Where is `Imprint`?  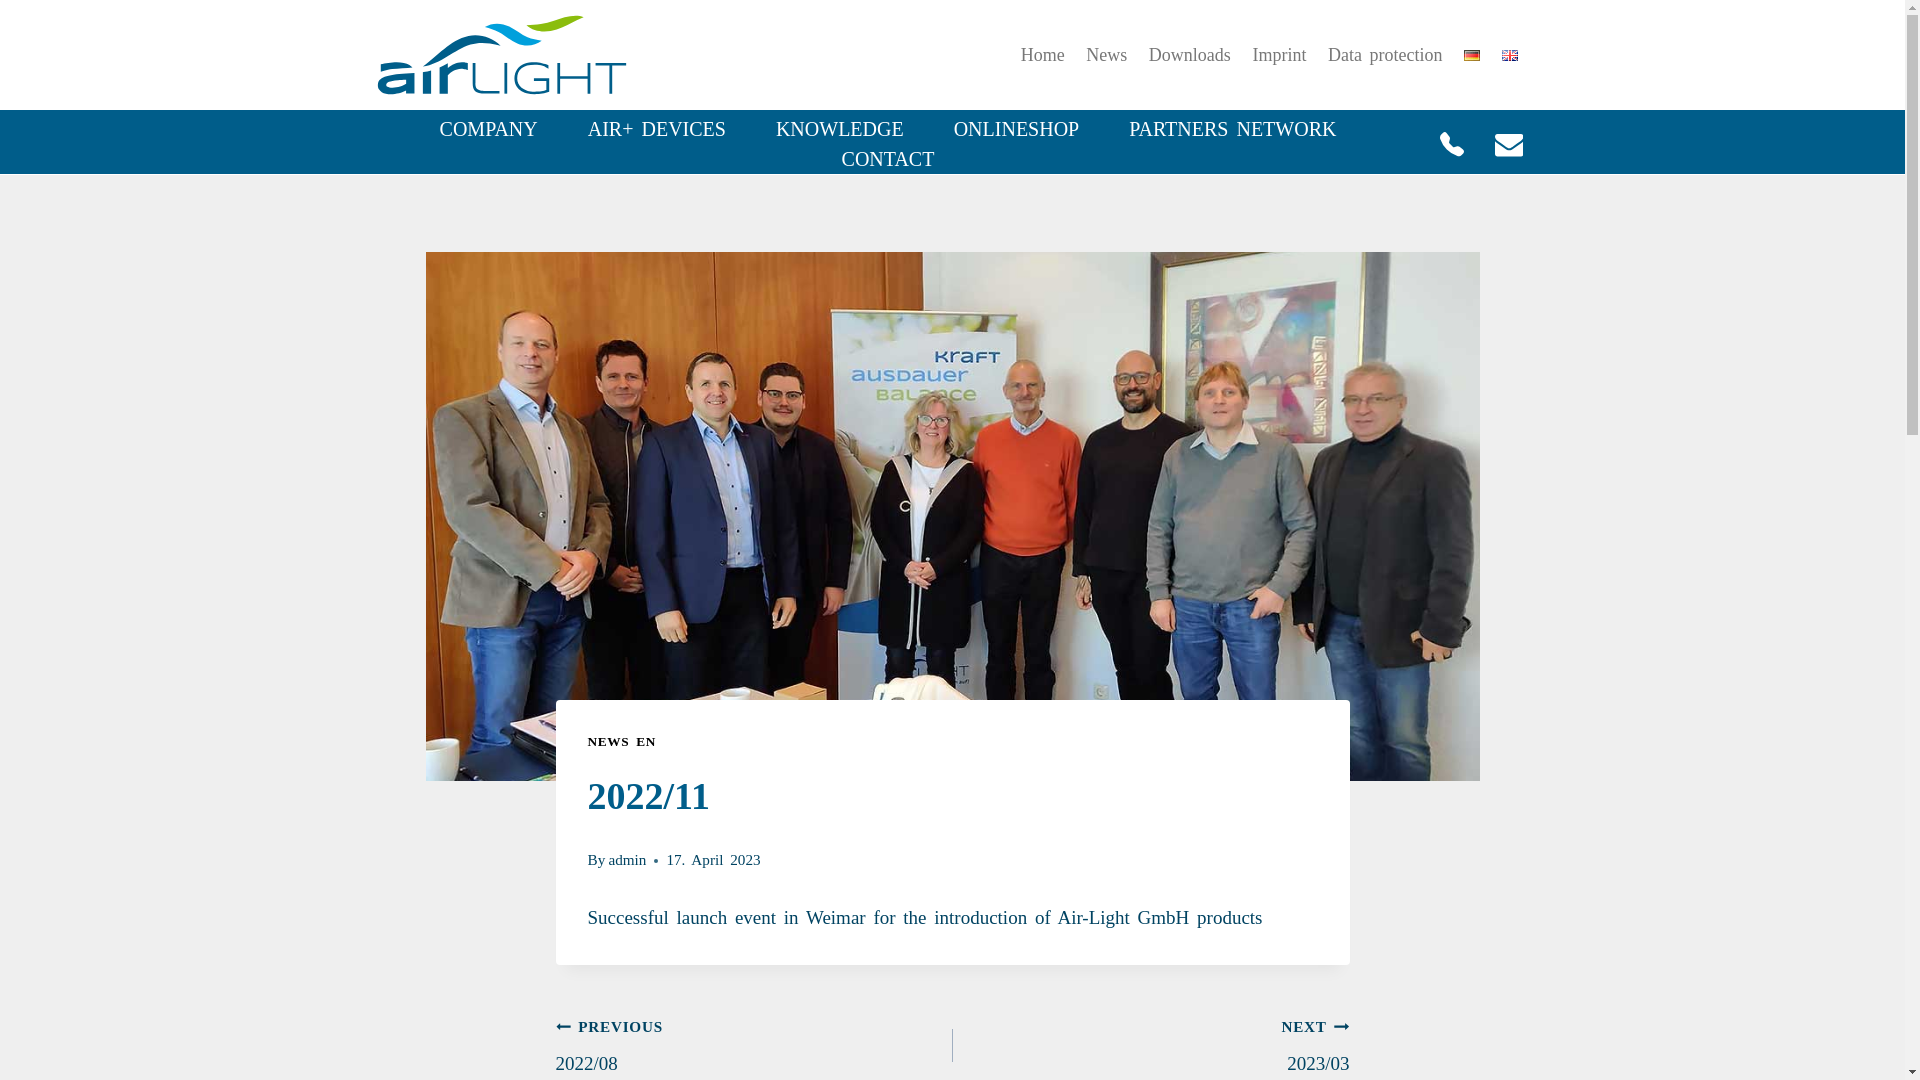 Imprint is located at coordinates (1280, 55).